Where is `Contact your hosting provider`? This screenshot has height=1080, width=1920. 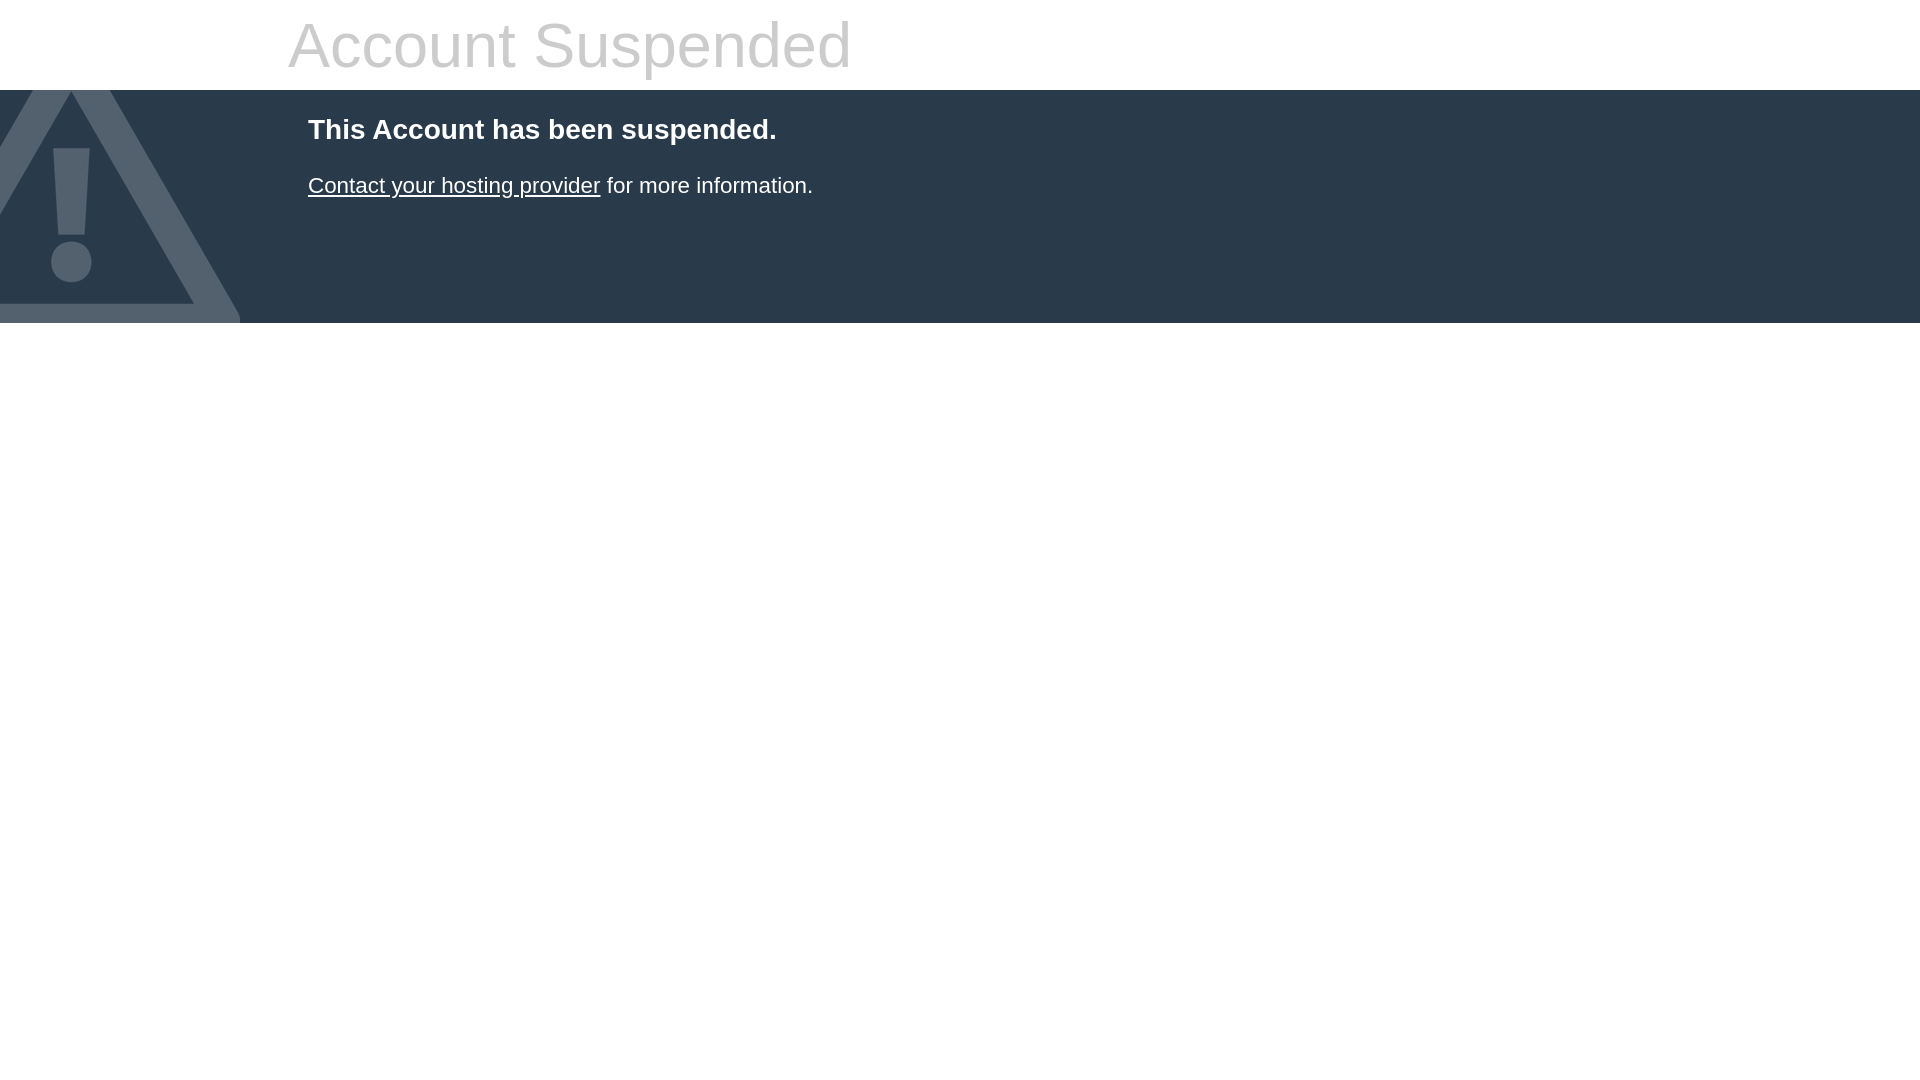
Contact your hosting provider is located at coordinates (454, 186).